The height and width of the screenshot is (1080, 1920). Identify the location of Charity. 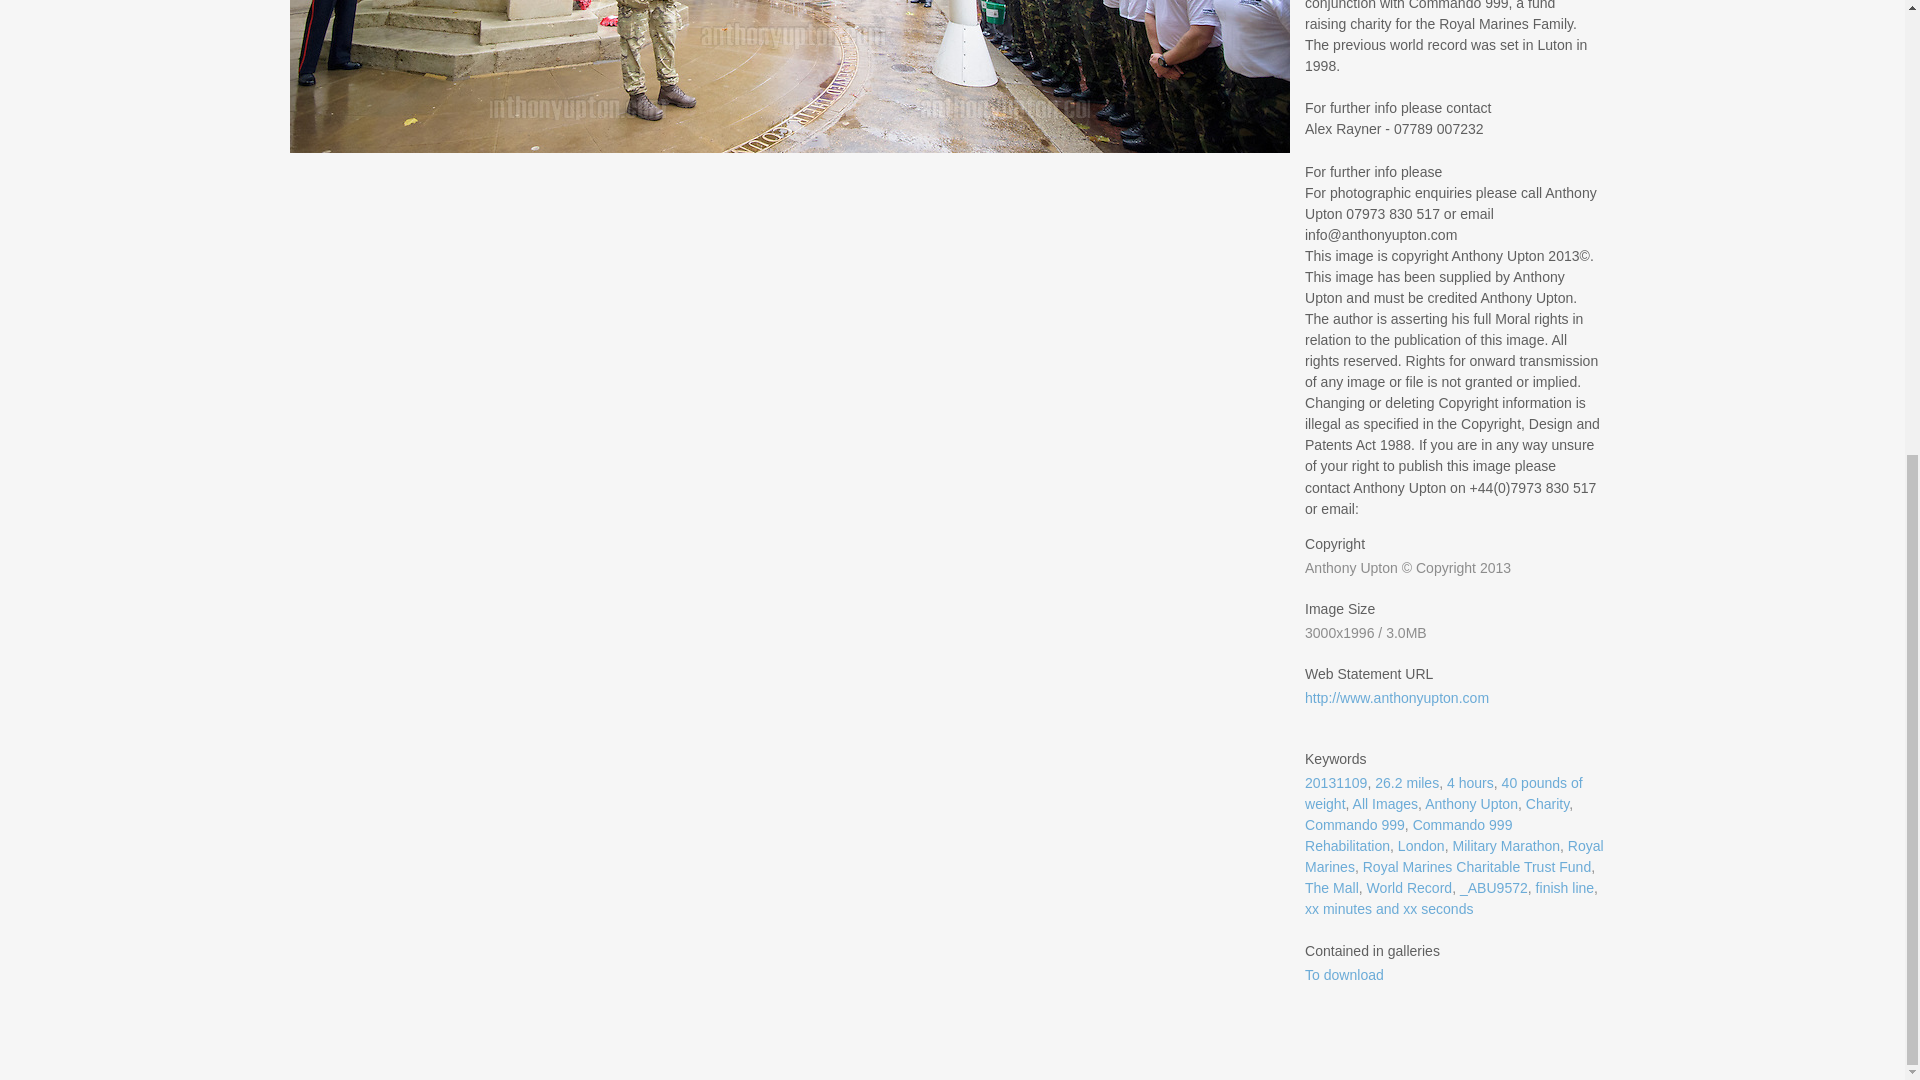
(1547, 804).